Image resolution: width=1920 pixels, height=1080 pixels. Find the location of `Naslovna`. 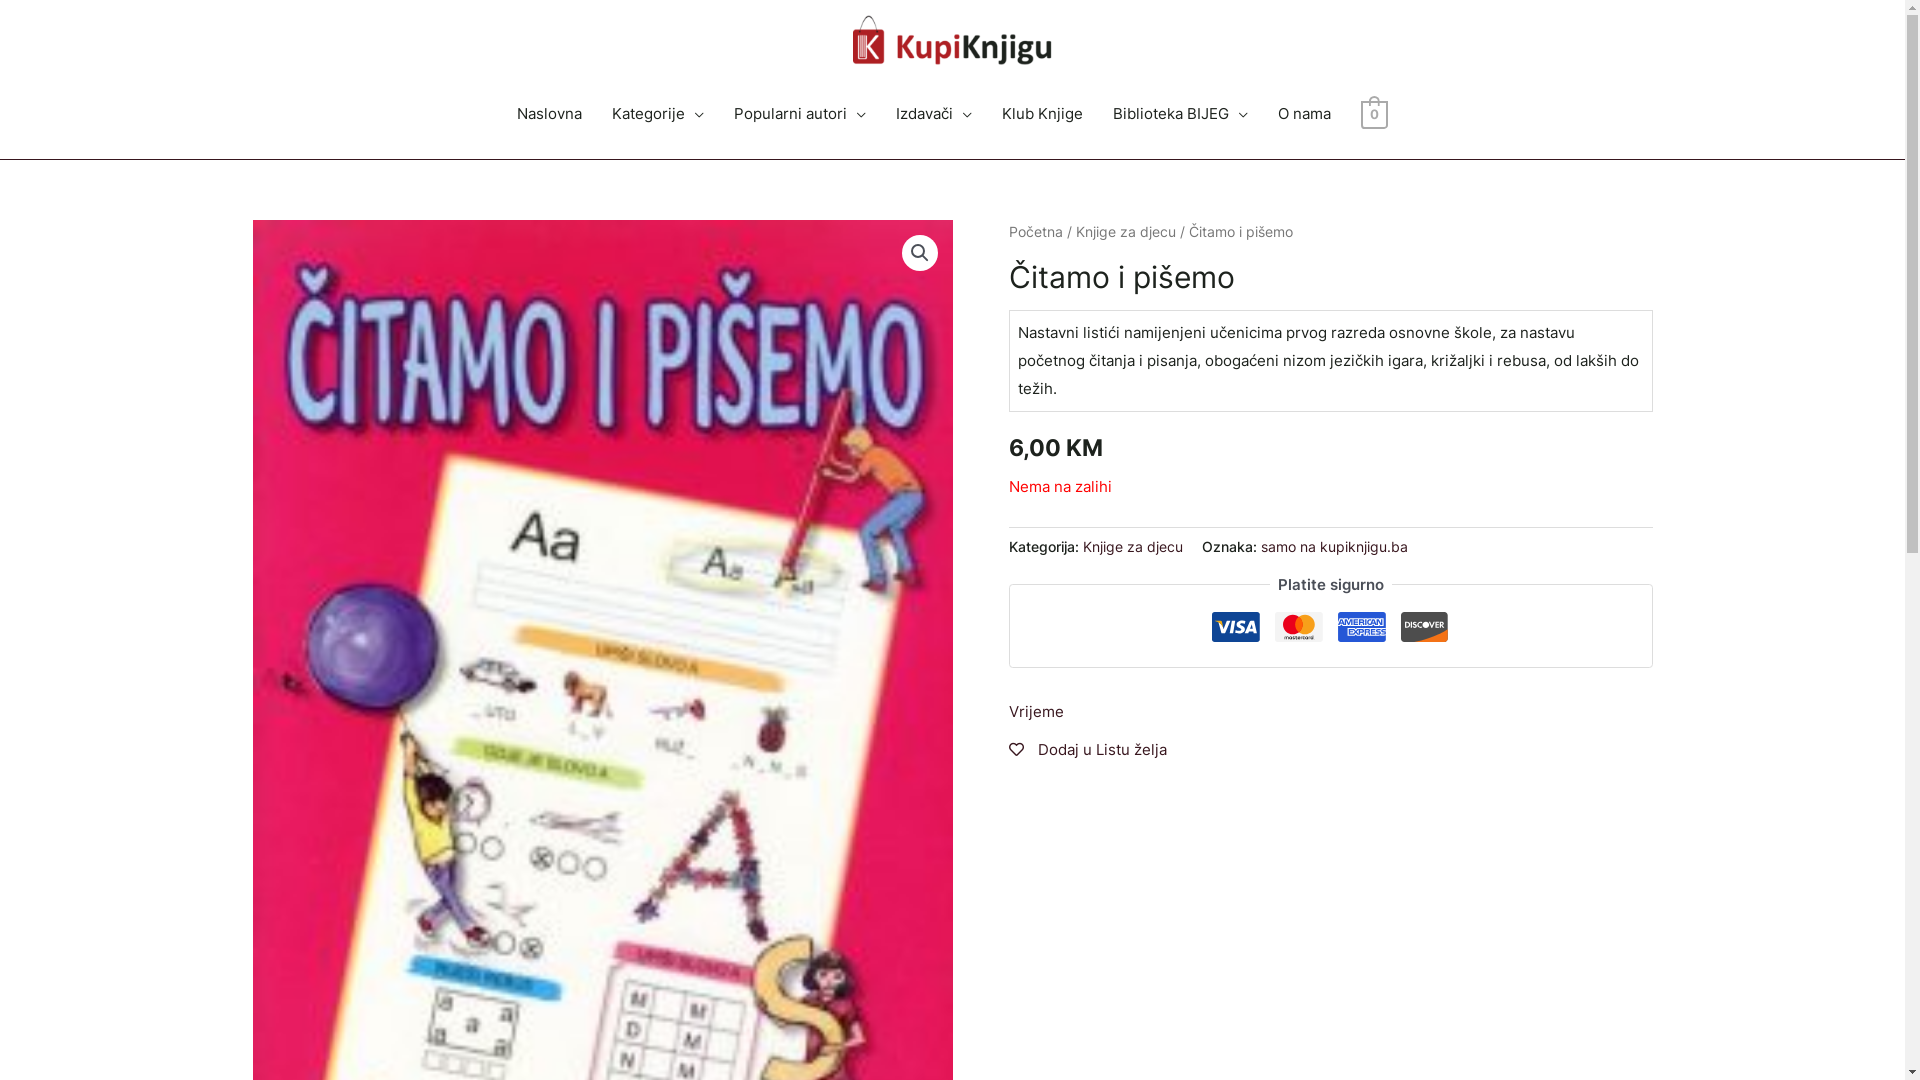

Naslovna is located at coordinates (550, 114).